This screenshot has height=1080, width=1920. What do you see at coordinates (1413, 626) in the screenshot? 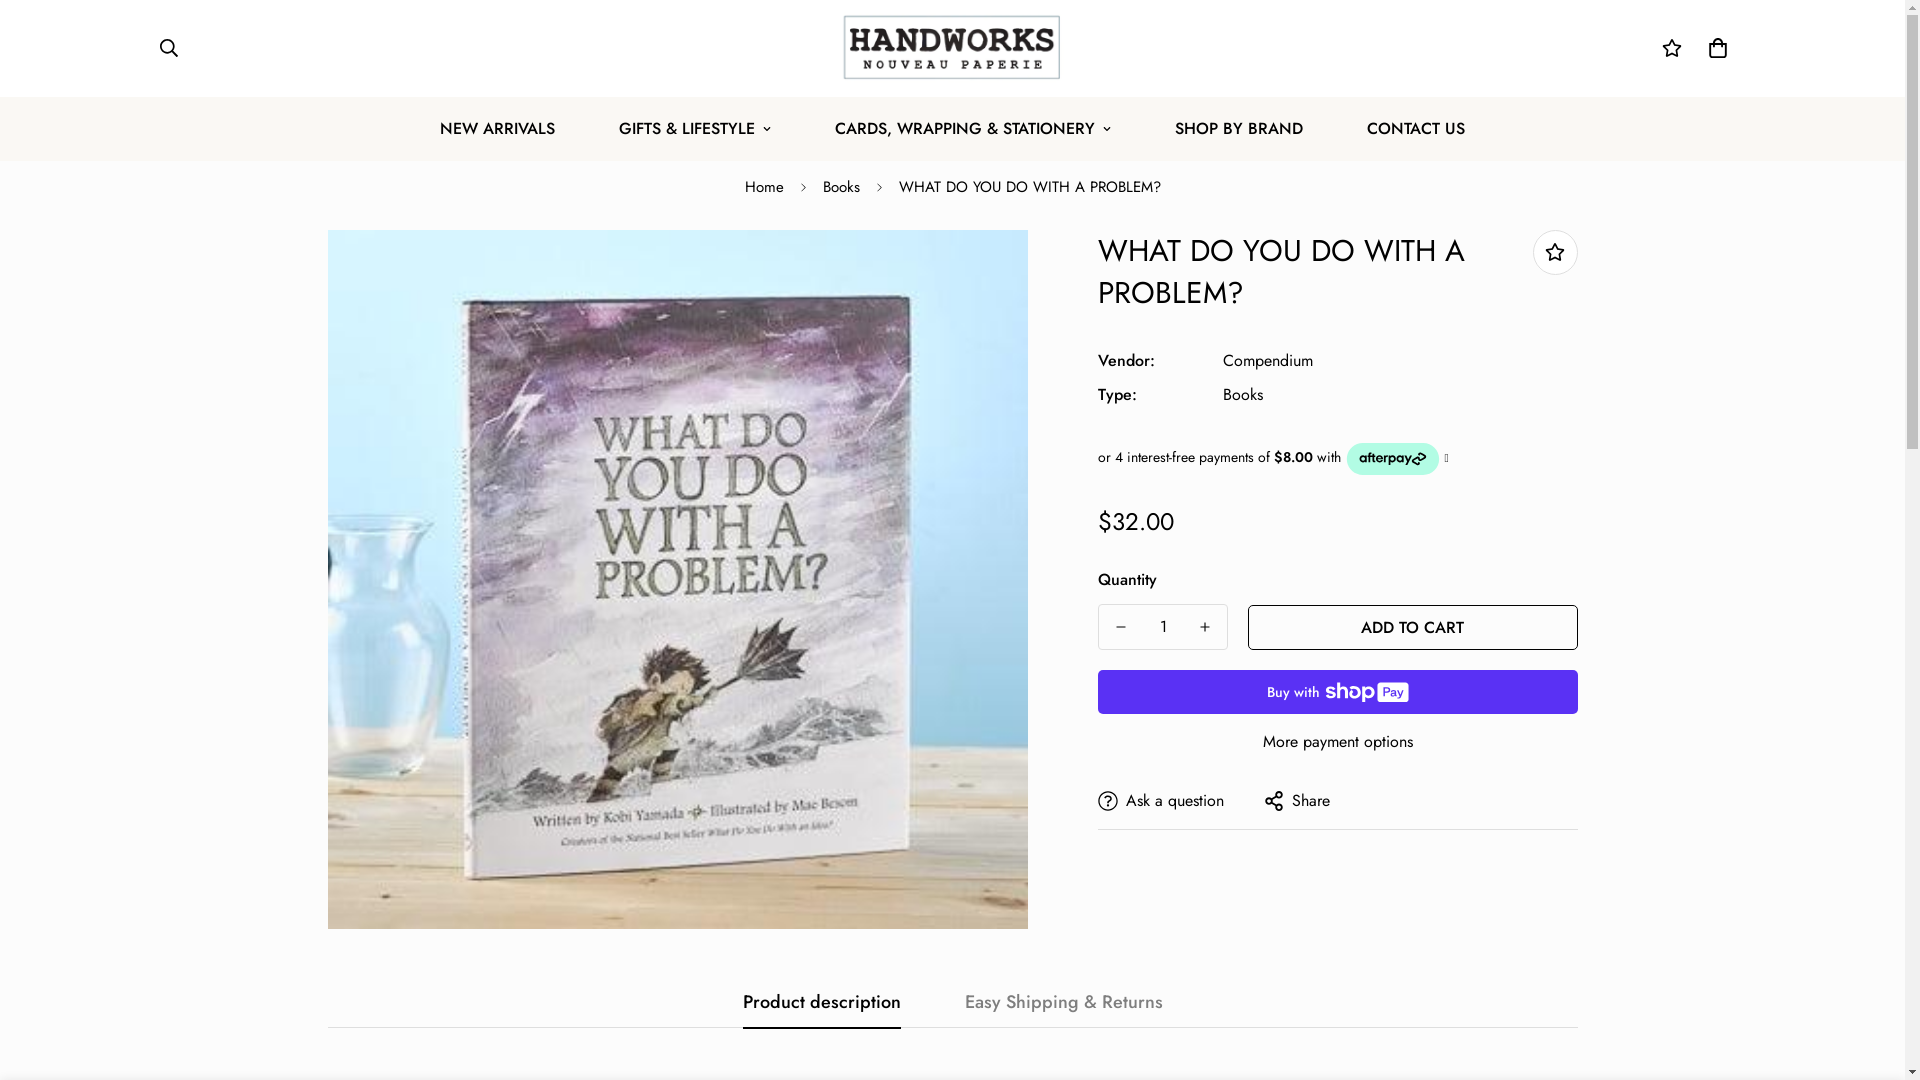
I see `ADD TO CART` at bounding box center [1413, 626].